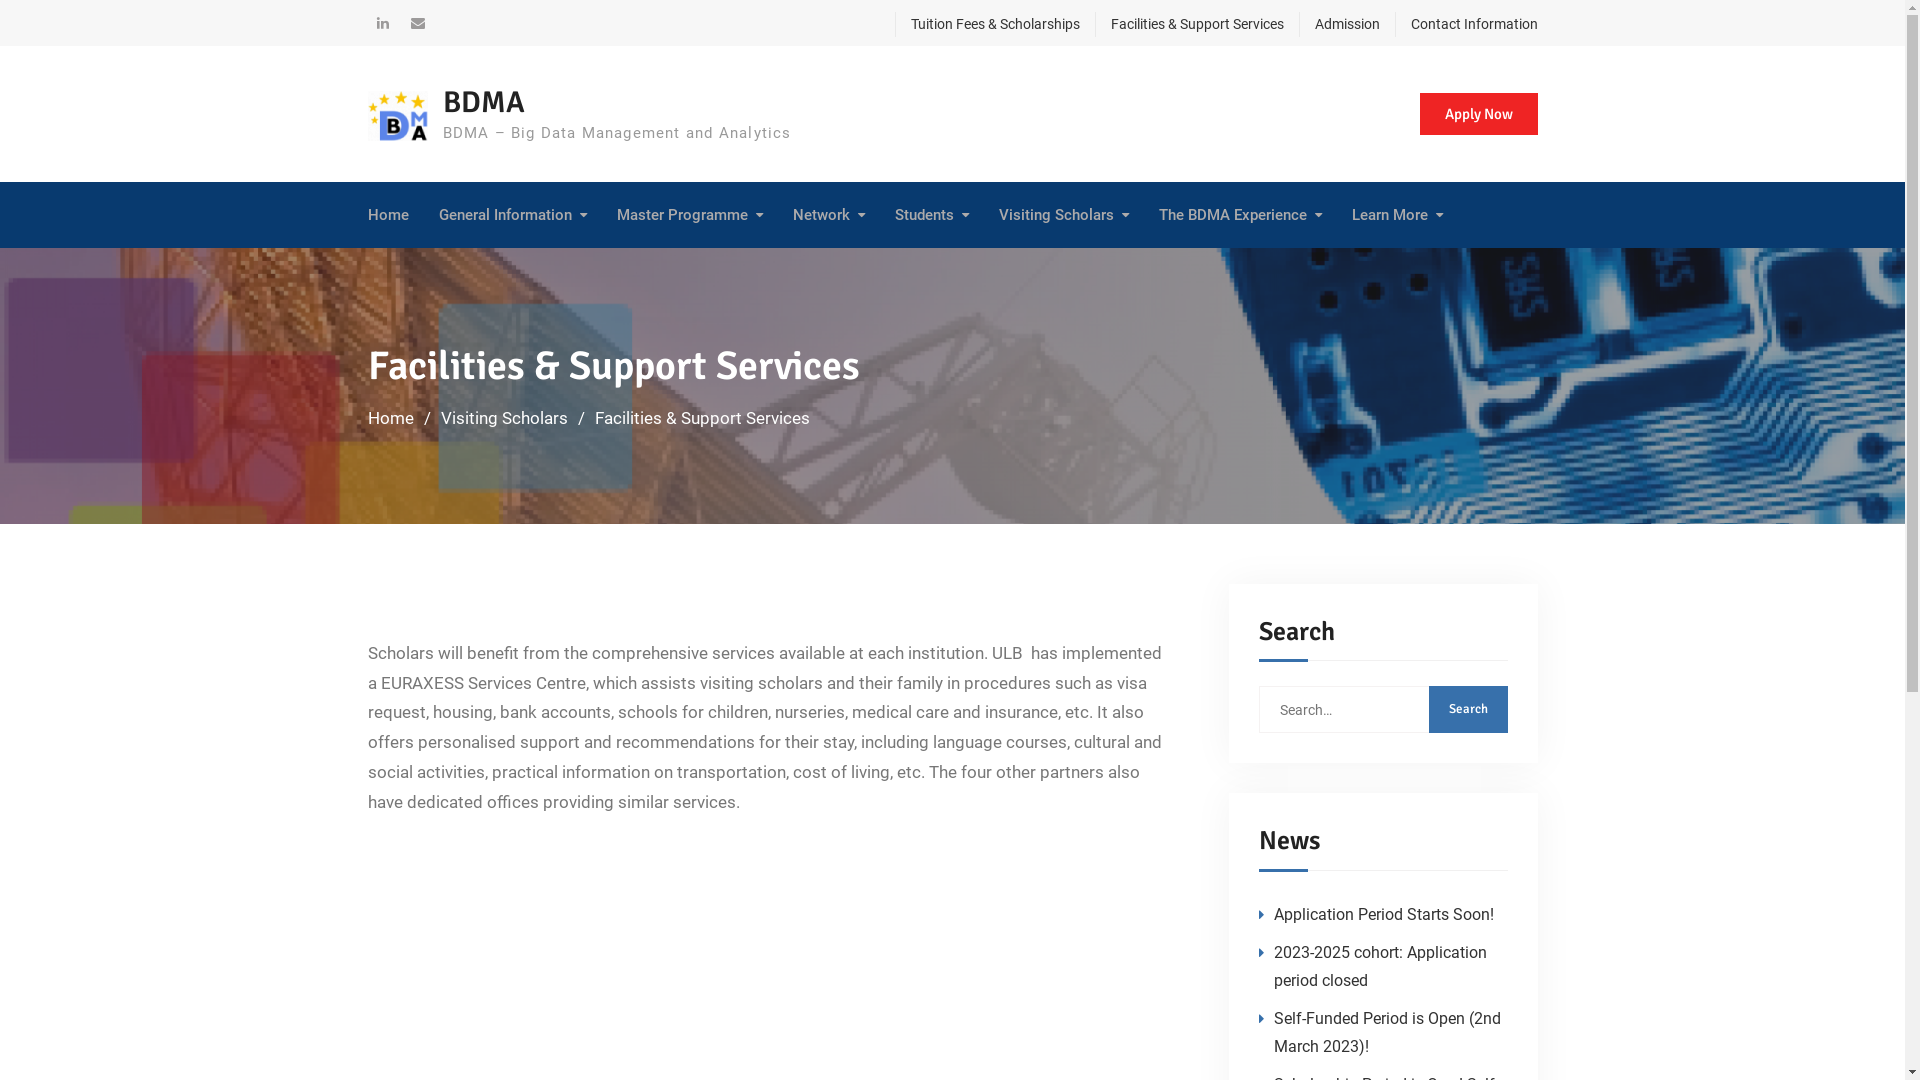  I want to click on Discover Our Network, so click(890, 268).